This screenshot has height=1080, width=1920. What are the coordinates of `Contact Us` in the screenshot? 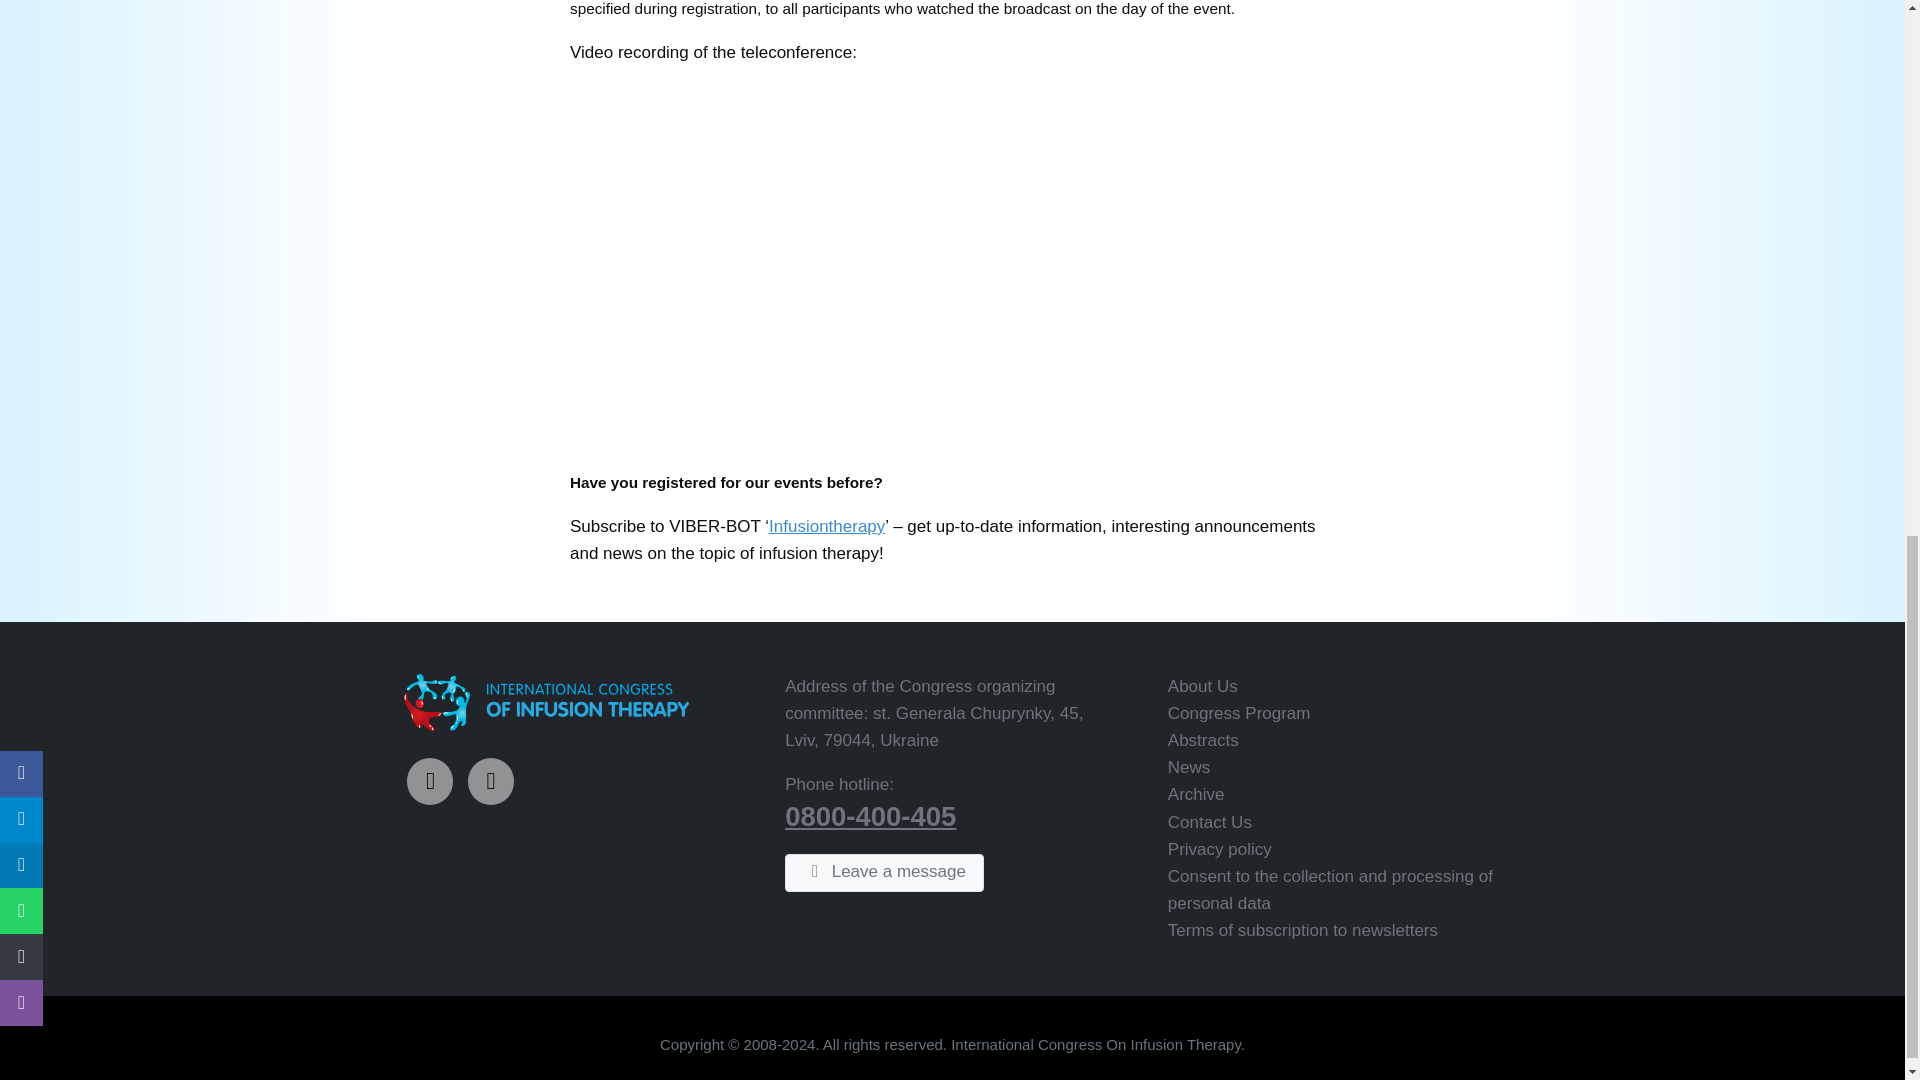 It's located at (1209, 822).